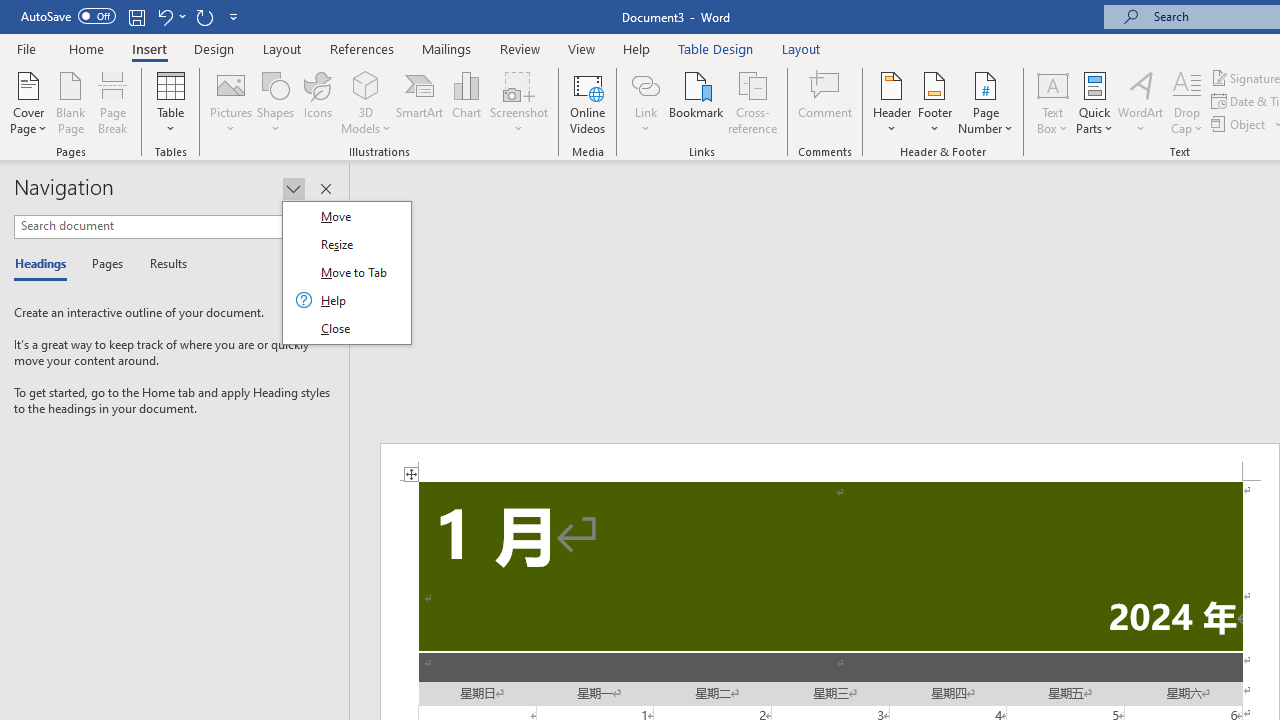  Describe the element at coordinates (366, 84) in the screenshot. I see `3D Models` at that location.